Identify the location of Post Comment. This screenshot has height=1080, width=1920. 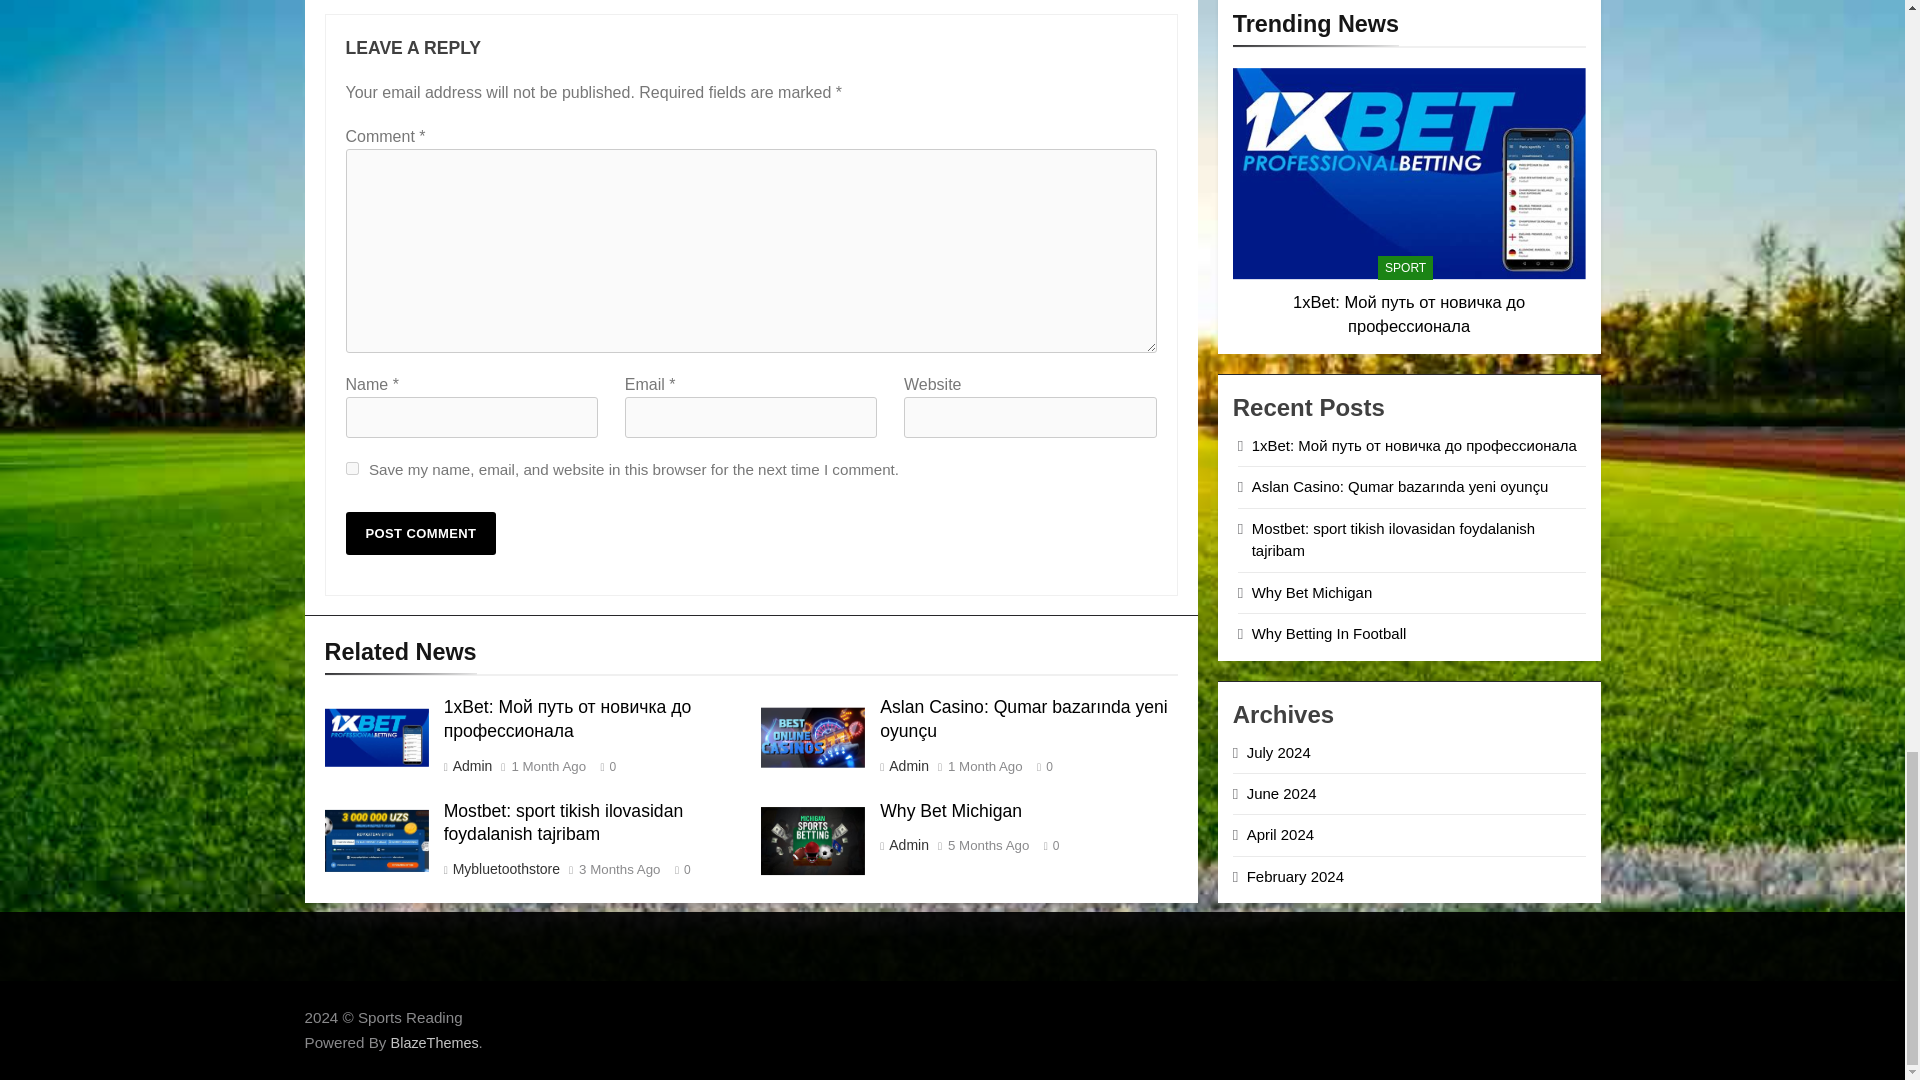
(421, 533).